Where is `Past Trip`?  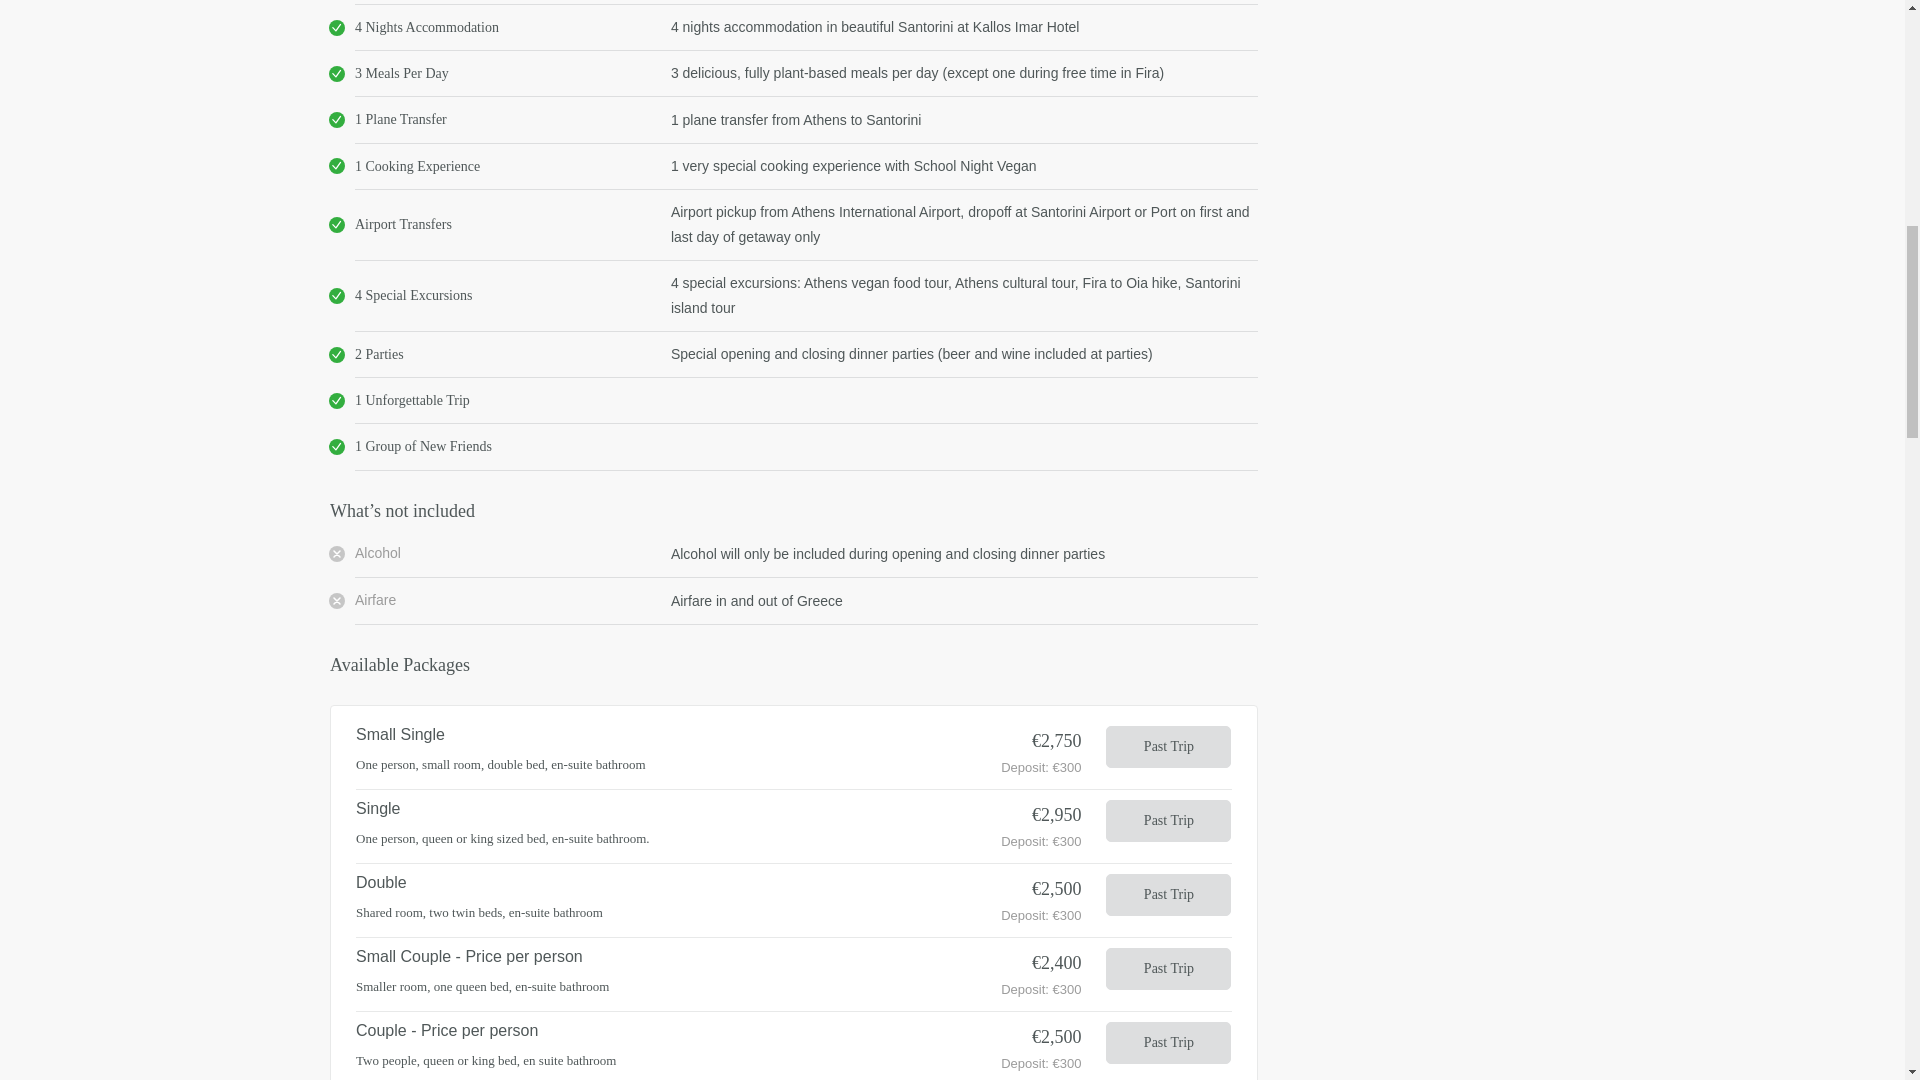 Past Trip is located at coordinates (1168, 969).